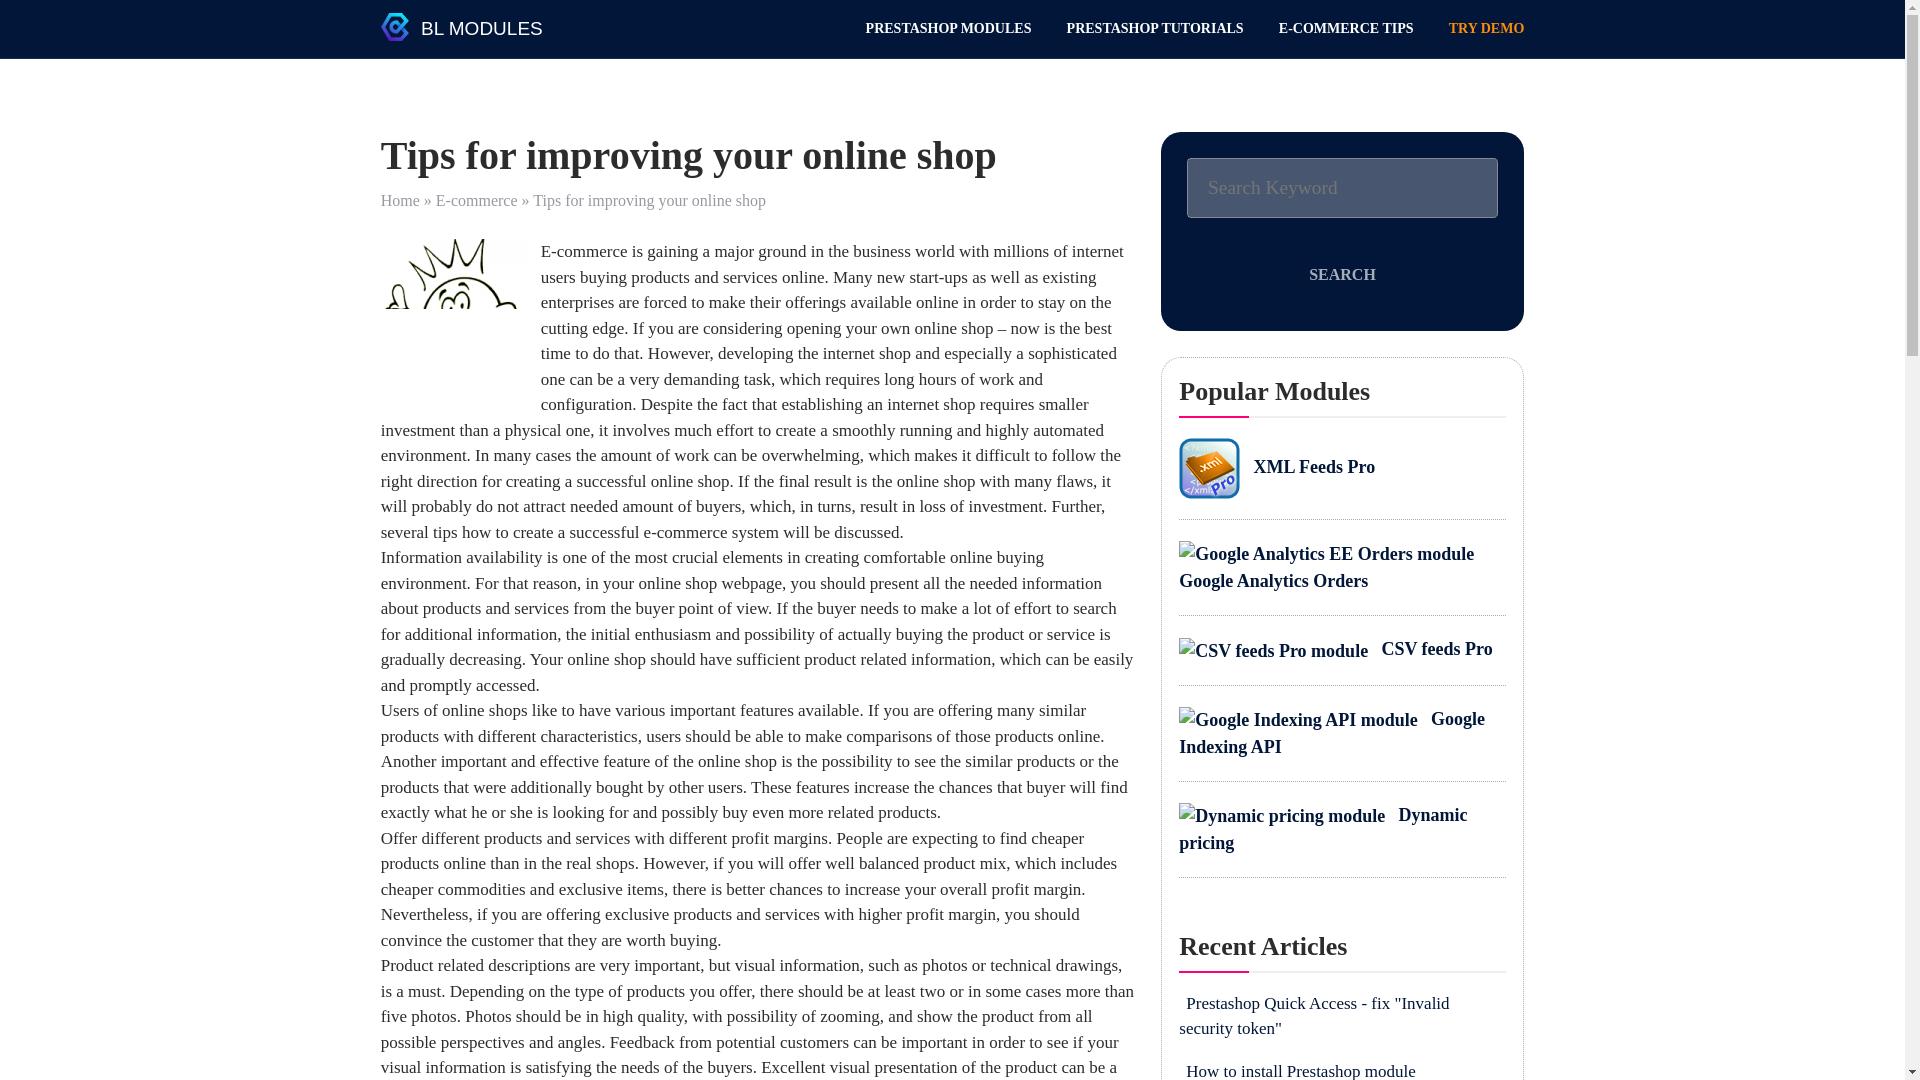 Image resolution: width=1920 pixels, height=1080 pixels. Describe the element at coordinates (948, 28) in the screenshot. I see `PRESTASHOP MODULES` at that location.